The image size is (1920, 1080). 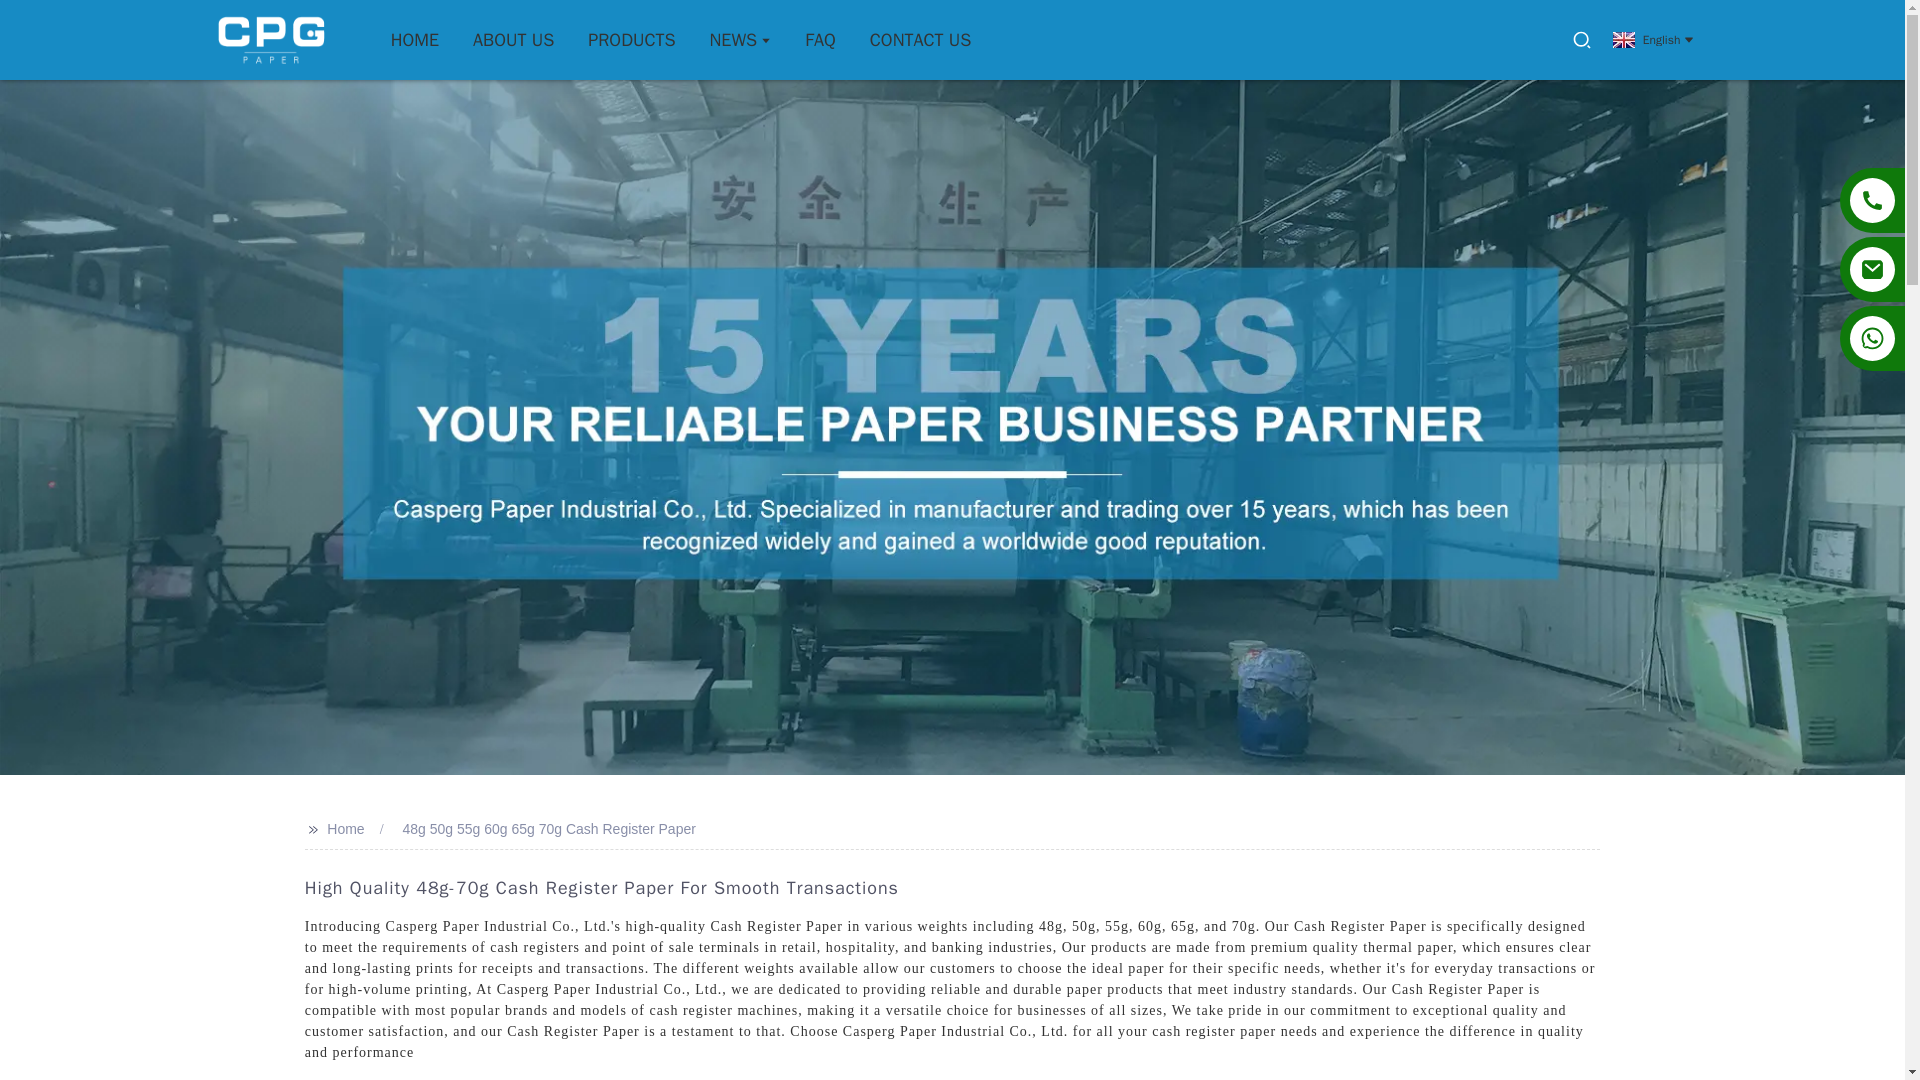 What do you see at coordinates (632, 40) in the screenshot?
I see `PRODUCTS` at bounding box center [632, 40].